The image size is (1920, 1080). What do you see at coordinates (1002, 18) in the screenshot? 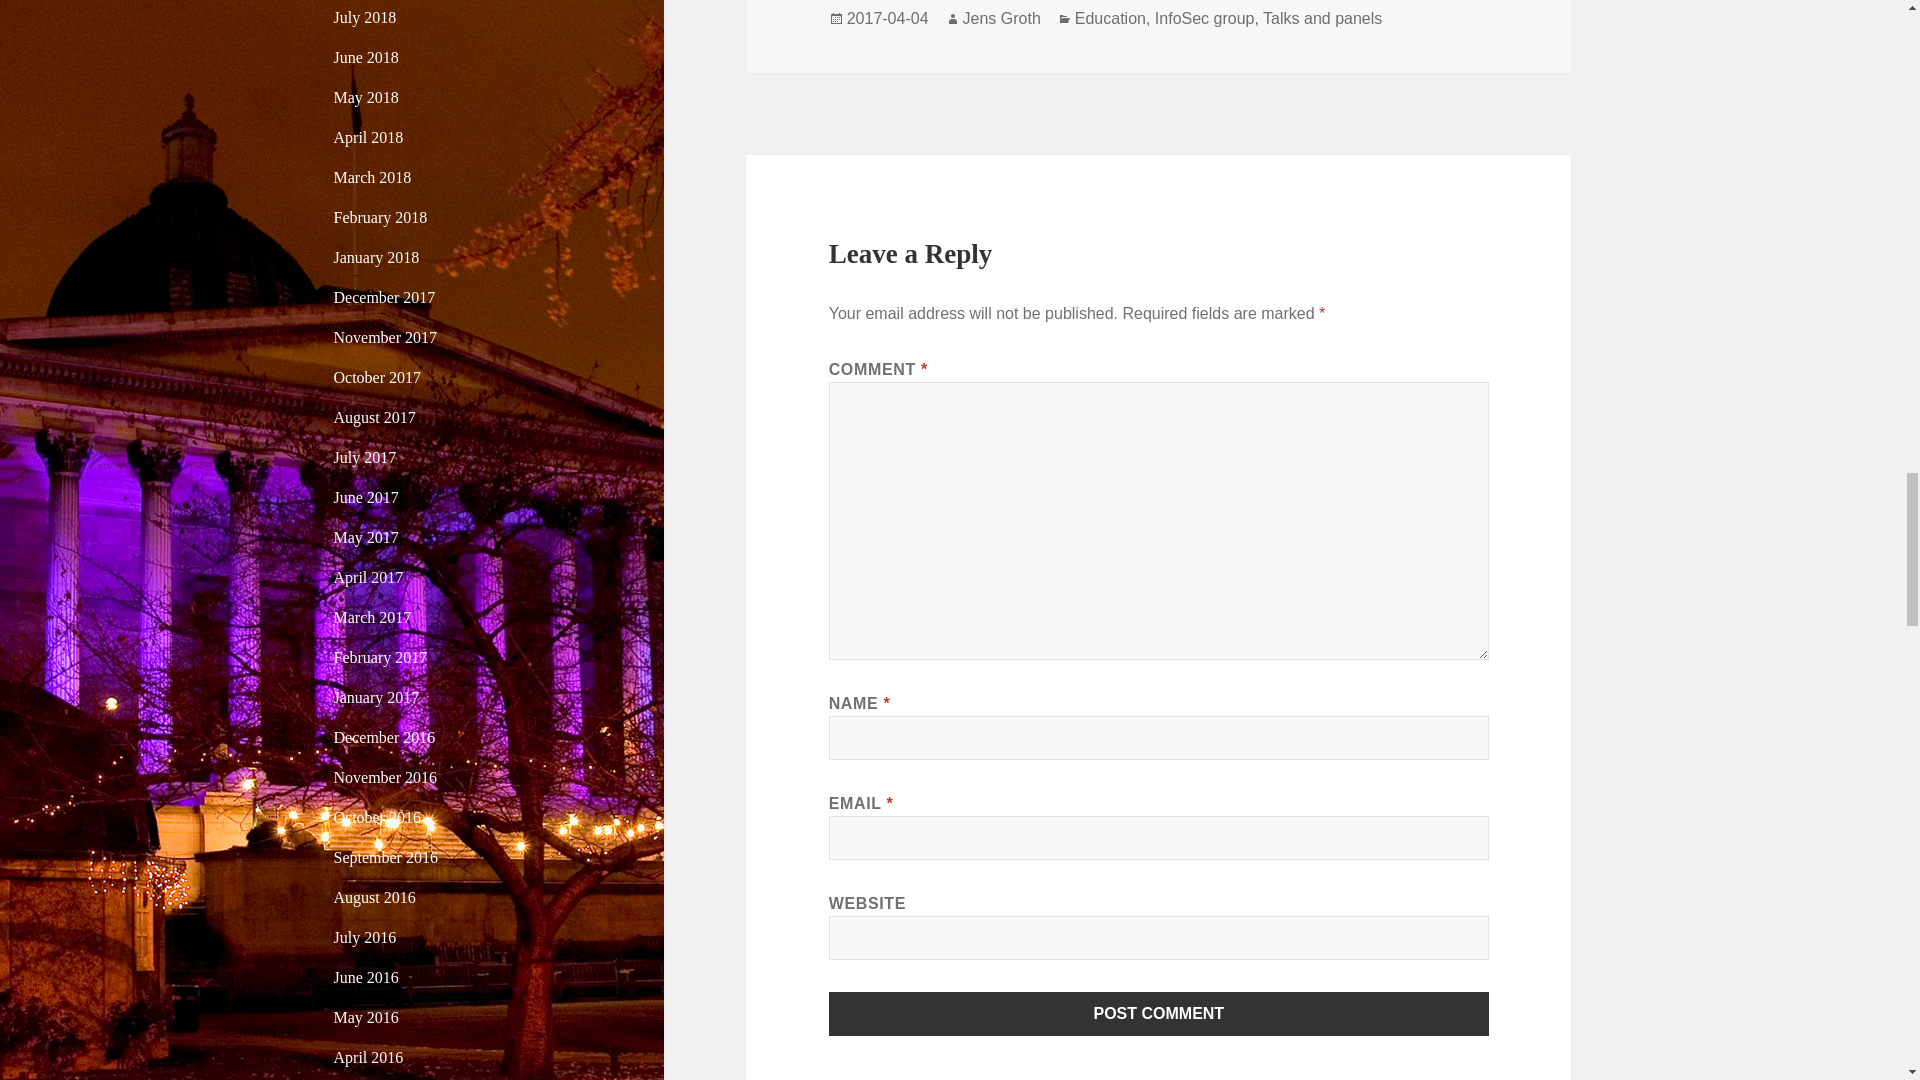
I see `Posts by Jens Groth` at bounding box center [1002, 18].